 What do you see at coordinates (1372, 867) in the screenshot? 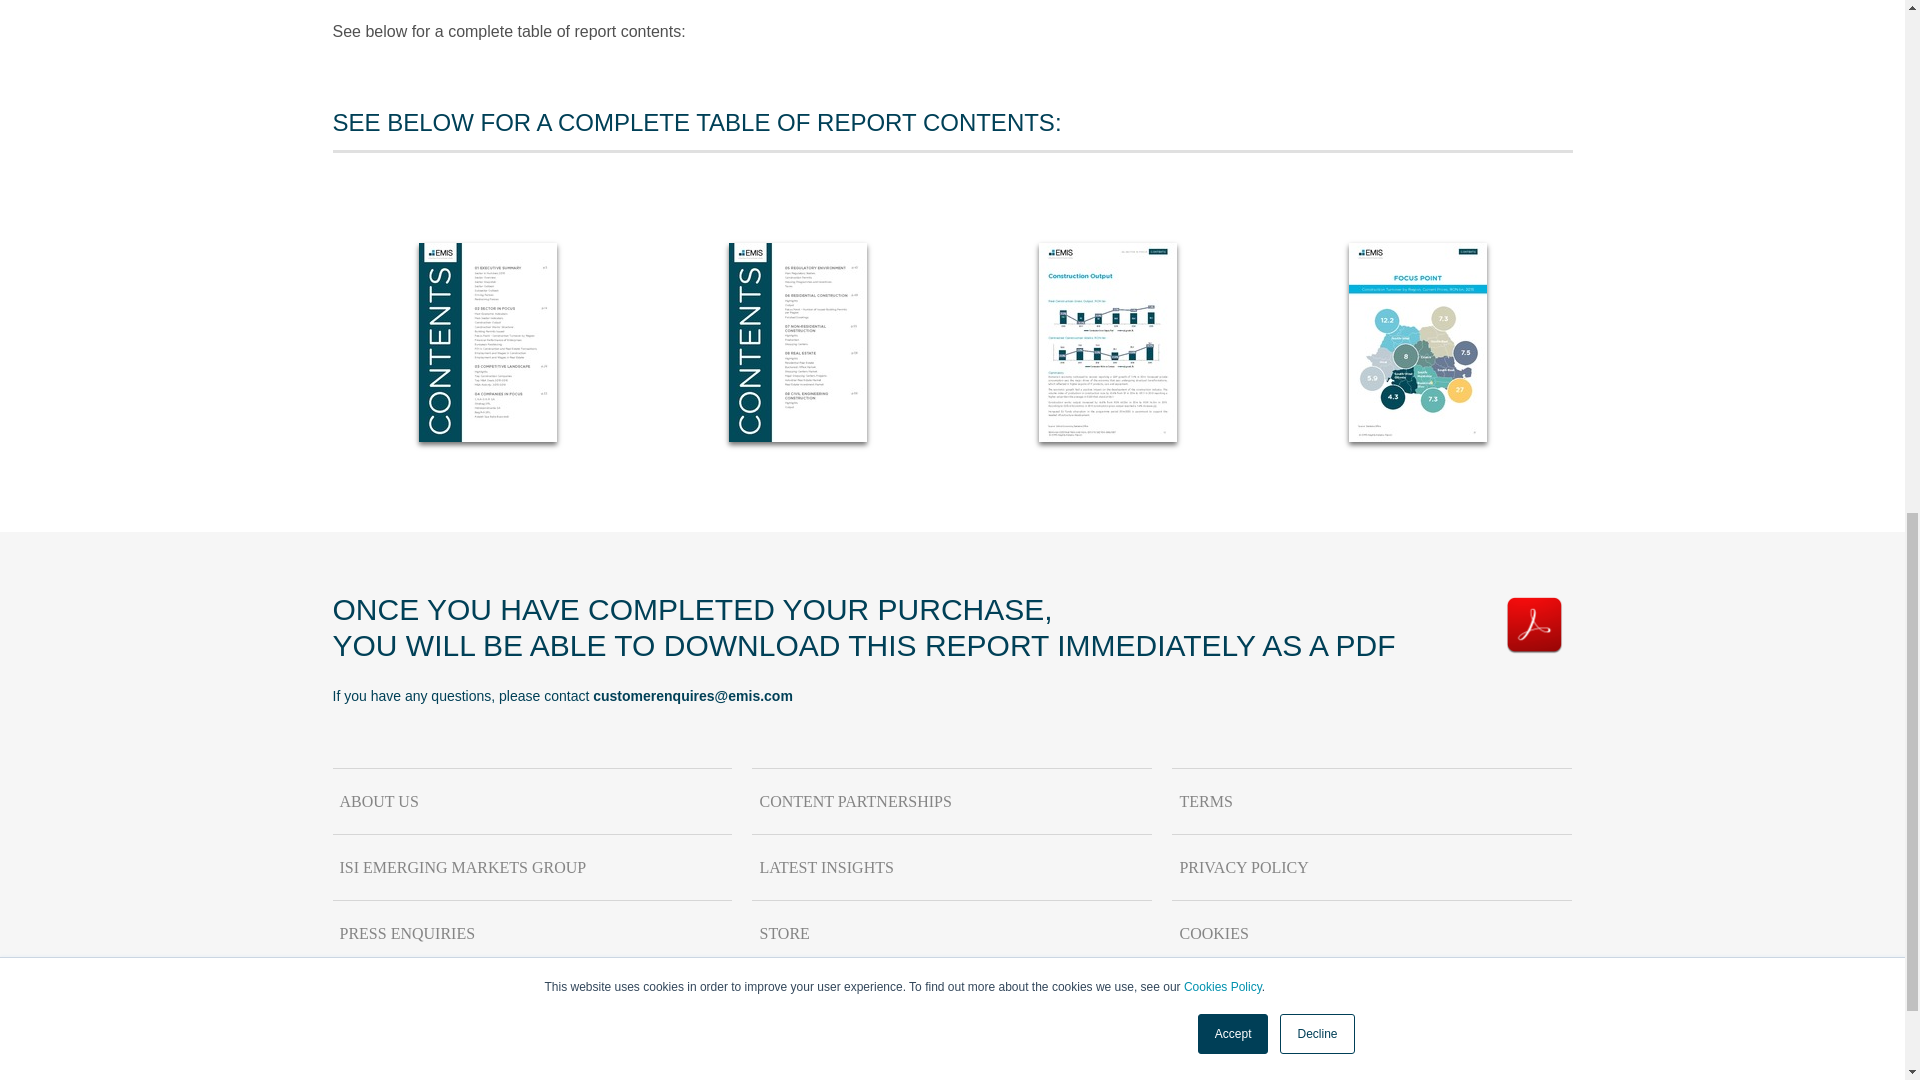
I see `Privacy Policy` at bounding box center [1372, 867].